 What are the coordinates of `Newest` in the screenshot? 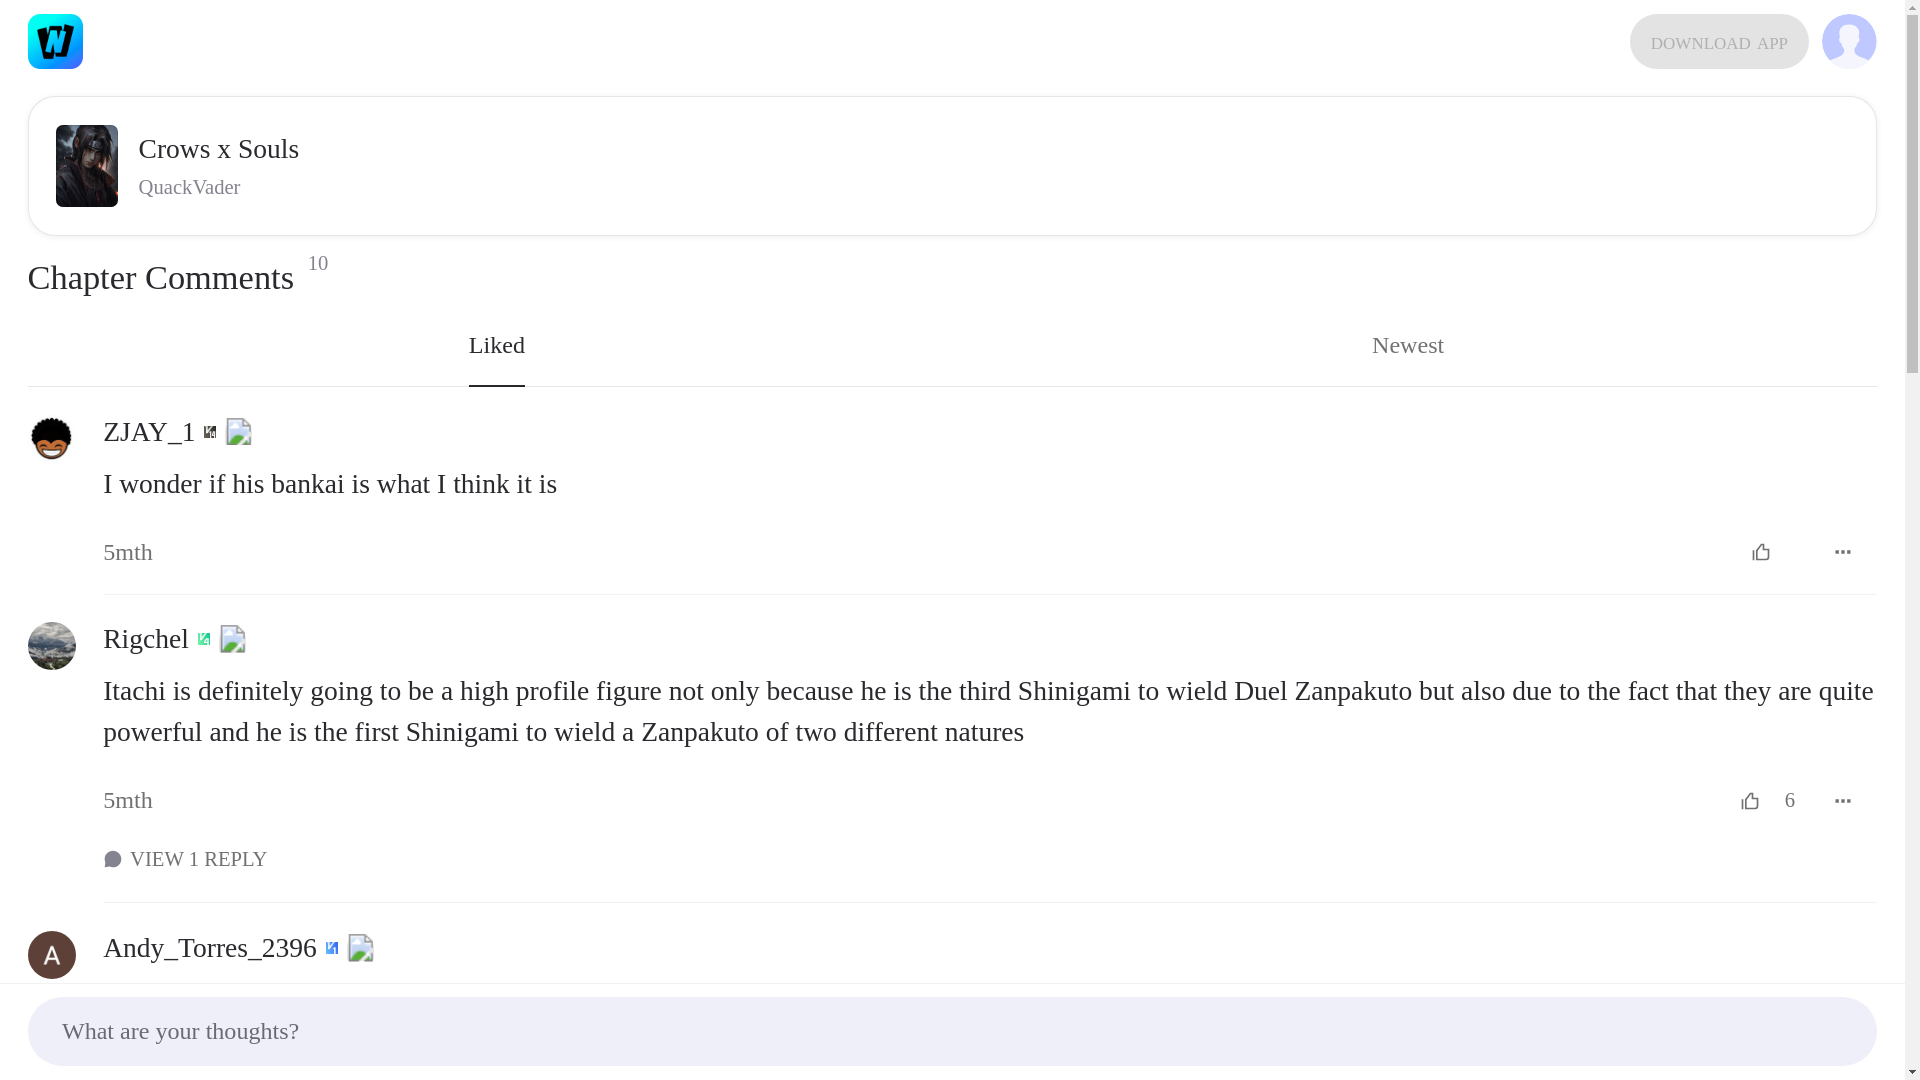 It's located at (1407, 346).